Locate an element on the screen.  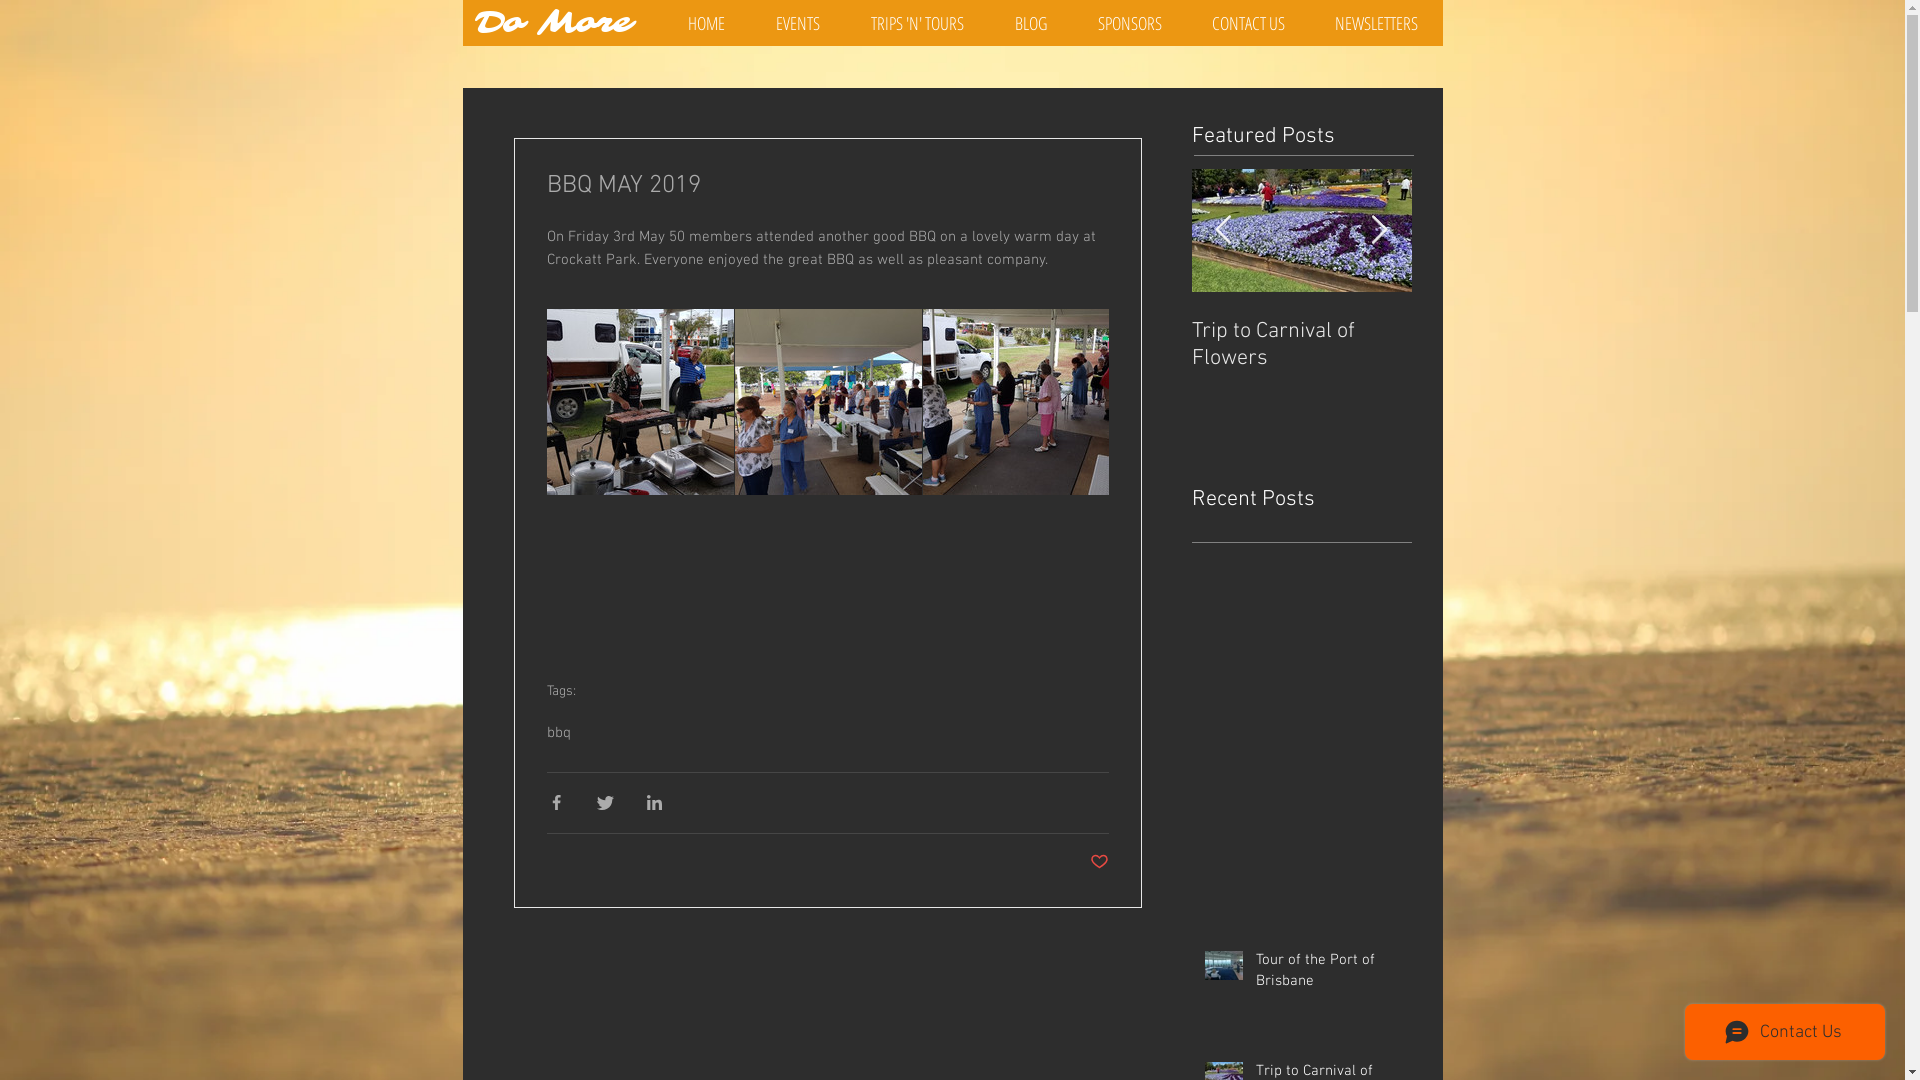
CONTACT US is located at coordinates (1248, 23).